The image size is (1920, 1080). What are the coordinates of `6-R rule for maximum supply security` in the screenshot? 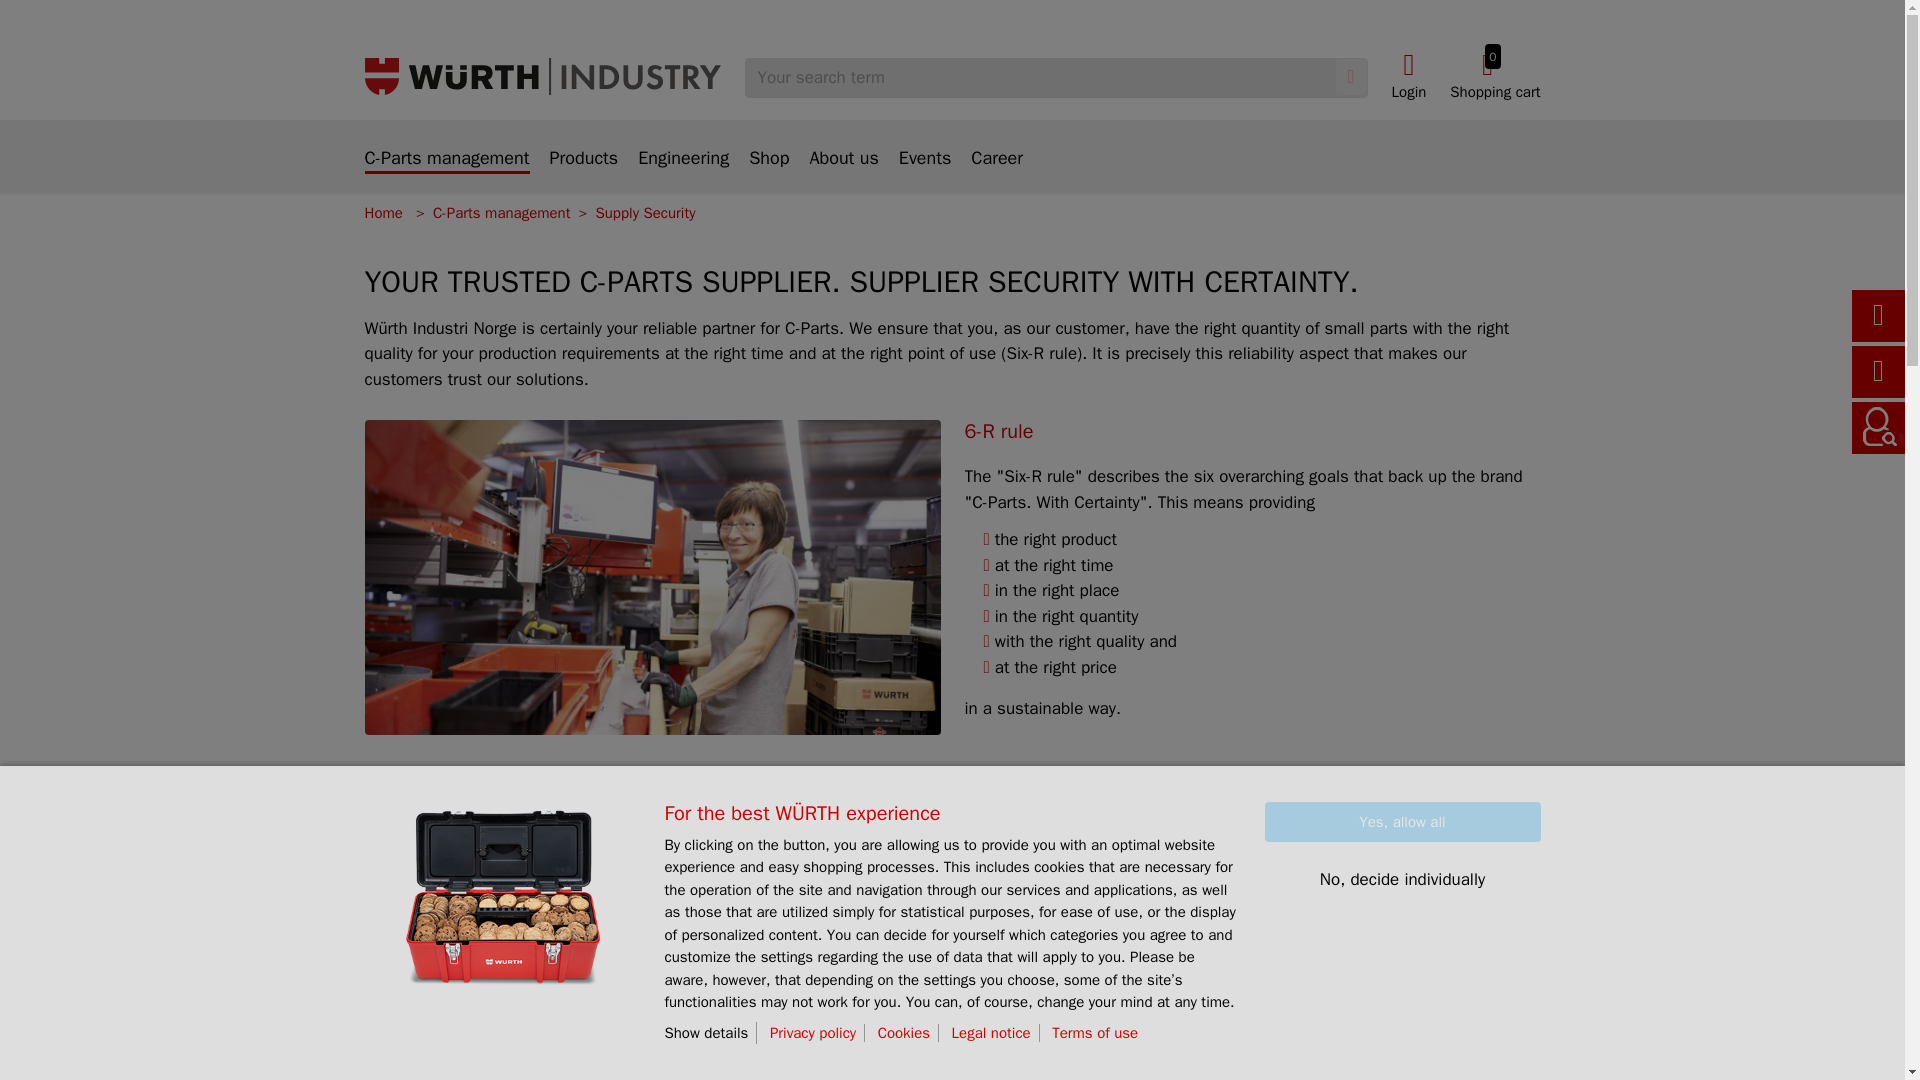 It's located at (1251, 940).